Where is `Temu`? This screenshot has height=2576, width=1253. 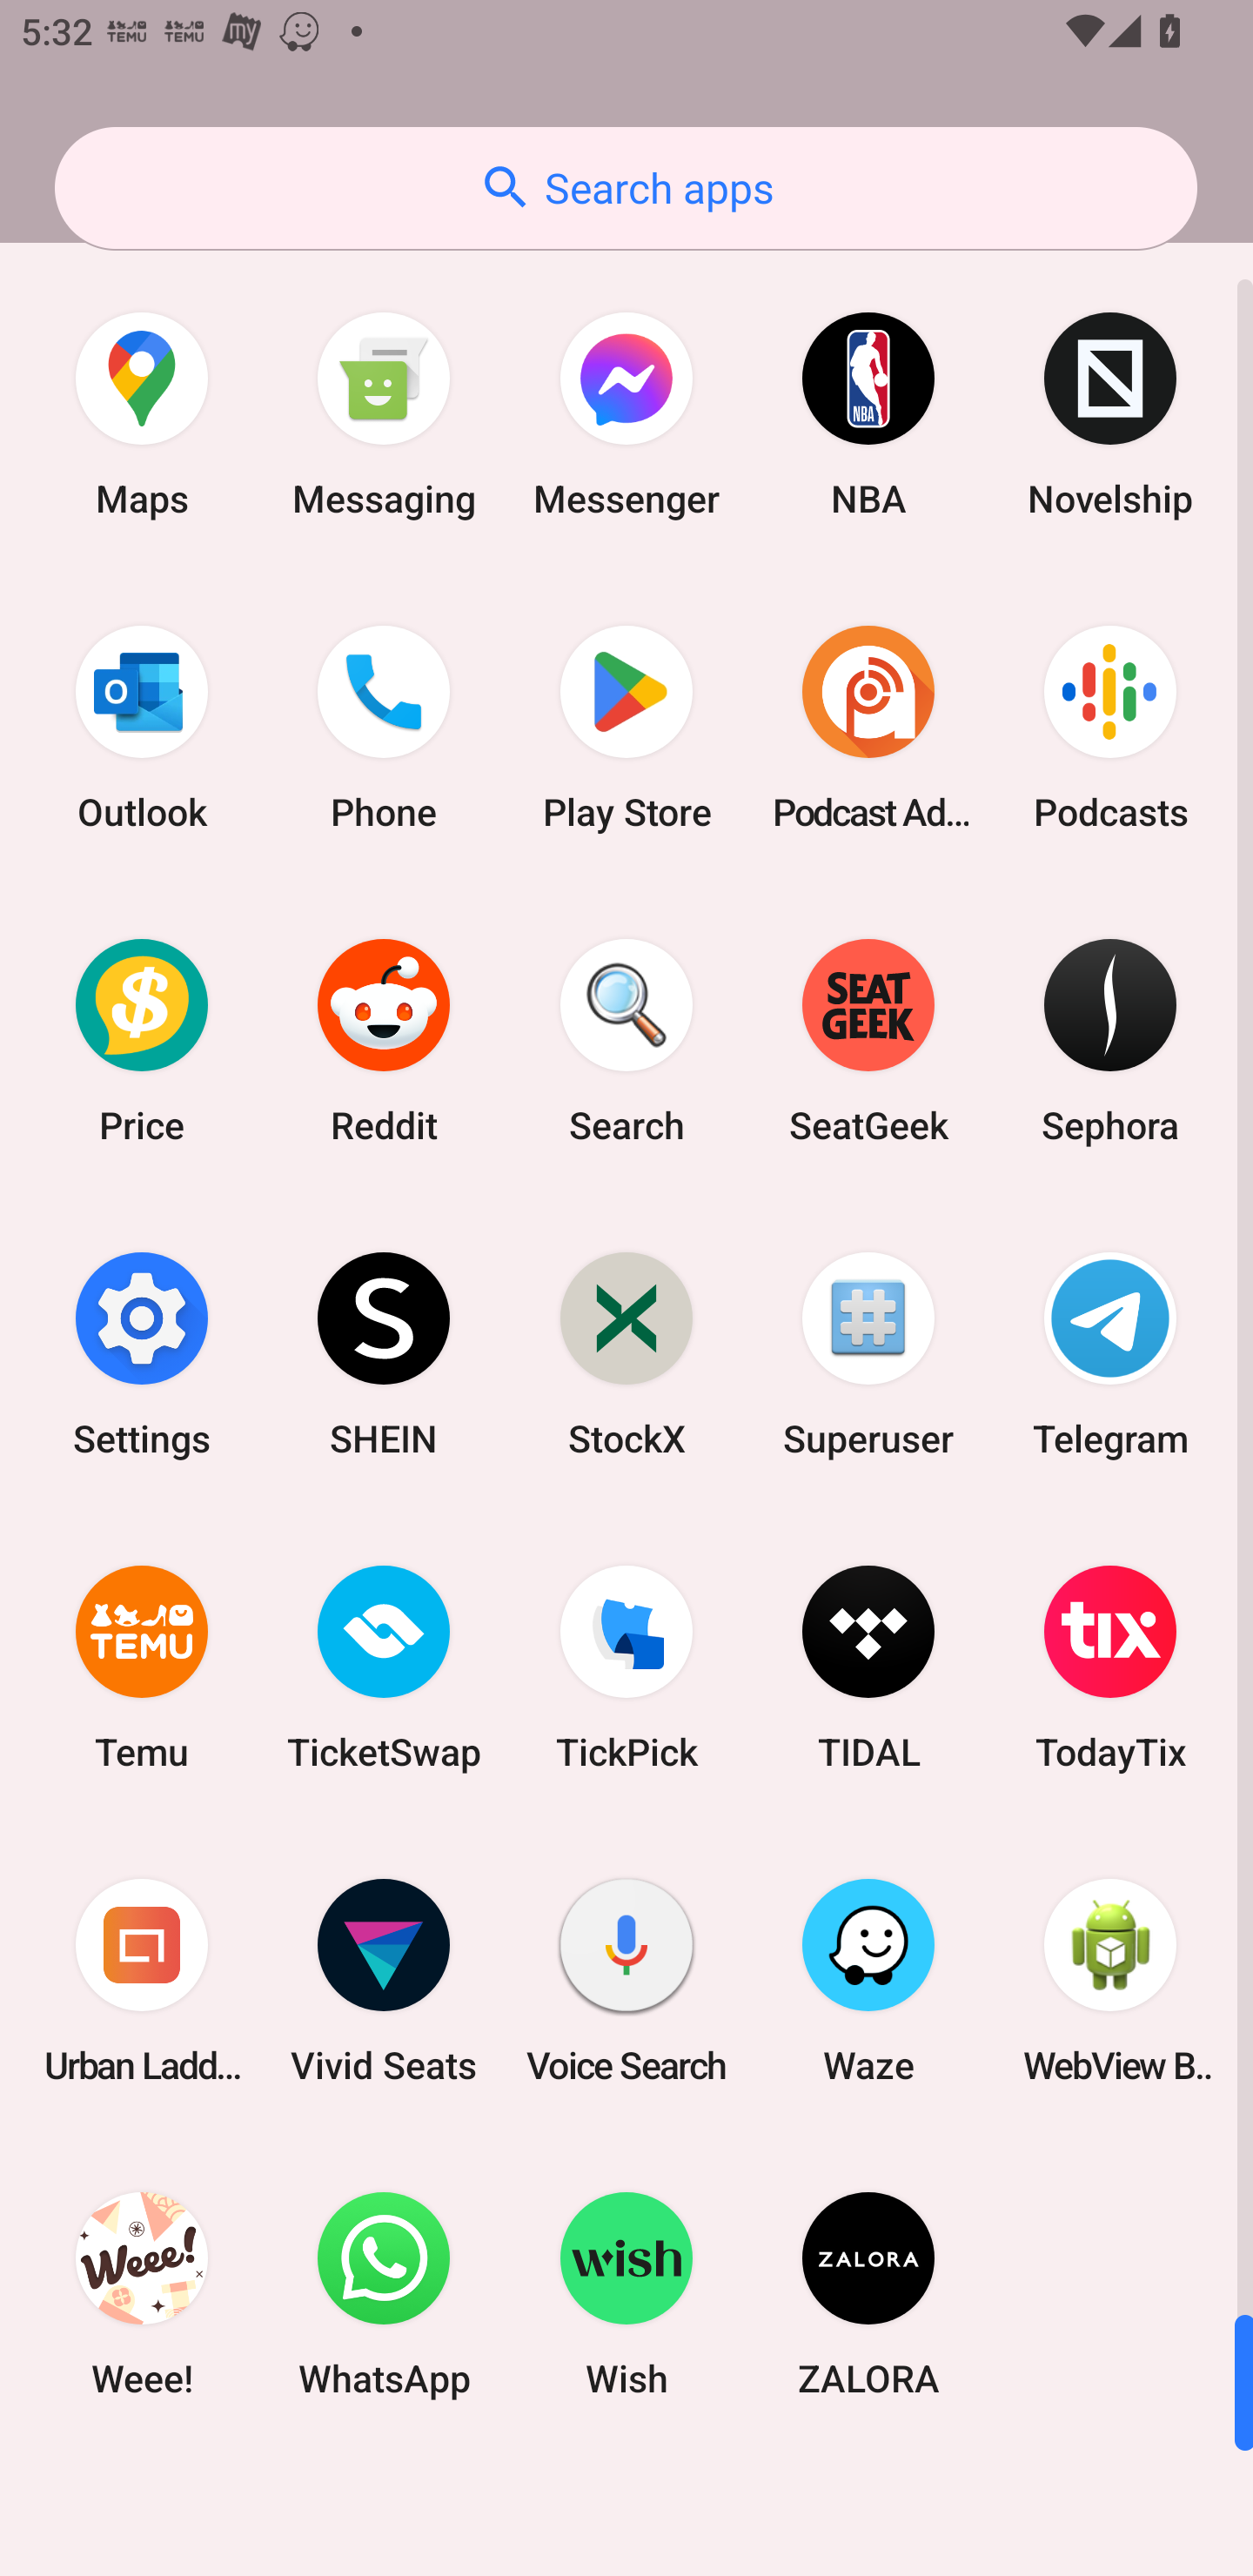 Temu is located at coordinates (142, 1666).